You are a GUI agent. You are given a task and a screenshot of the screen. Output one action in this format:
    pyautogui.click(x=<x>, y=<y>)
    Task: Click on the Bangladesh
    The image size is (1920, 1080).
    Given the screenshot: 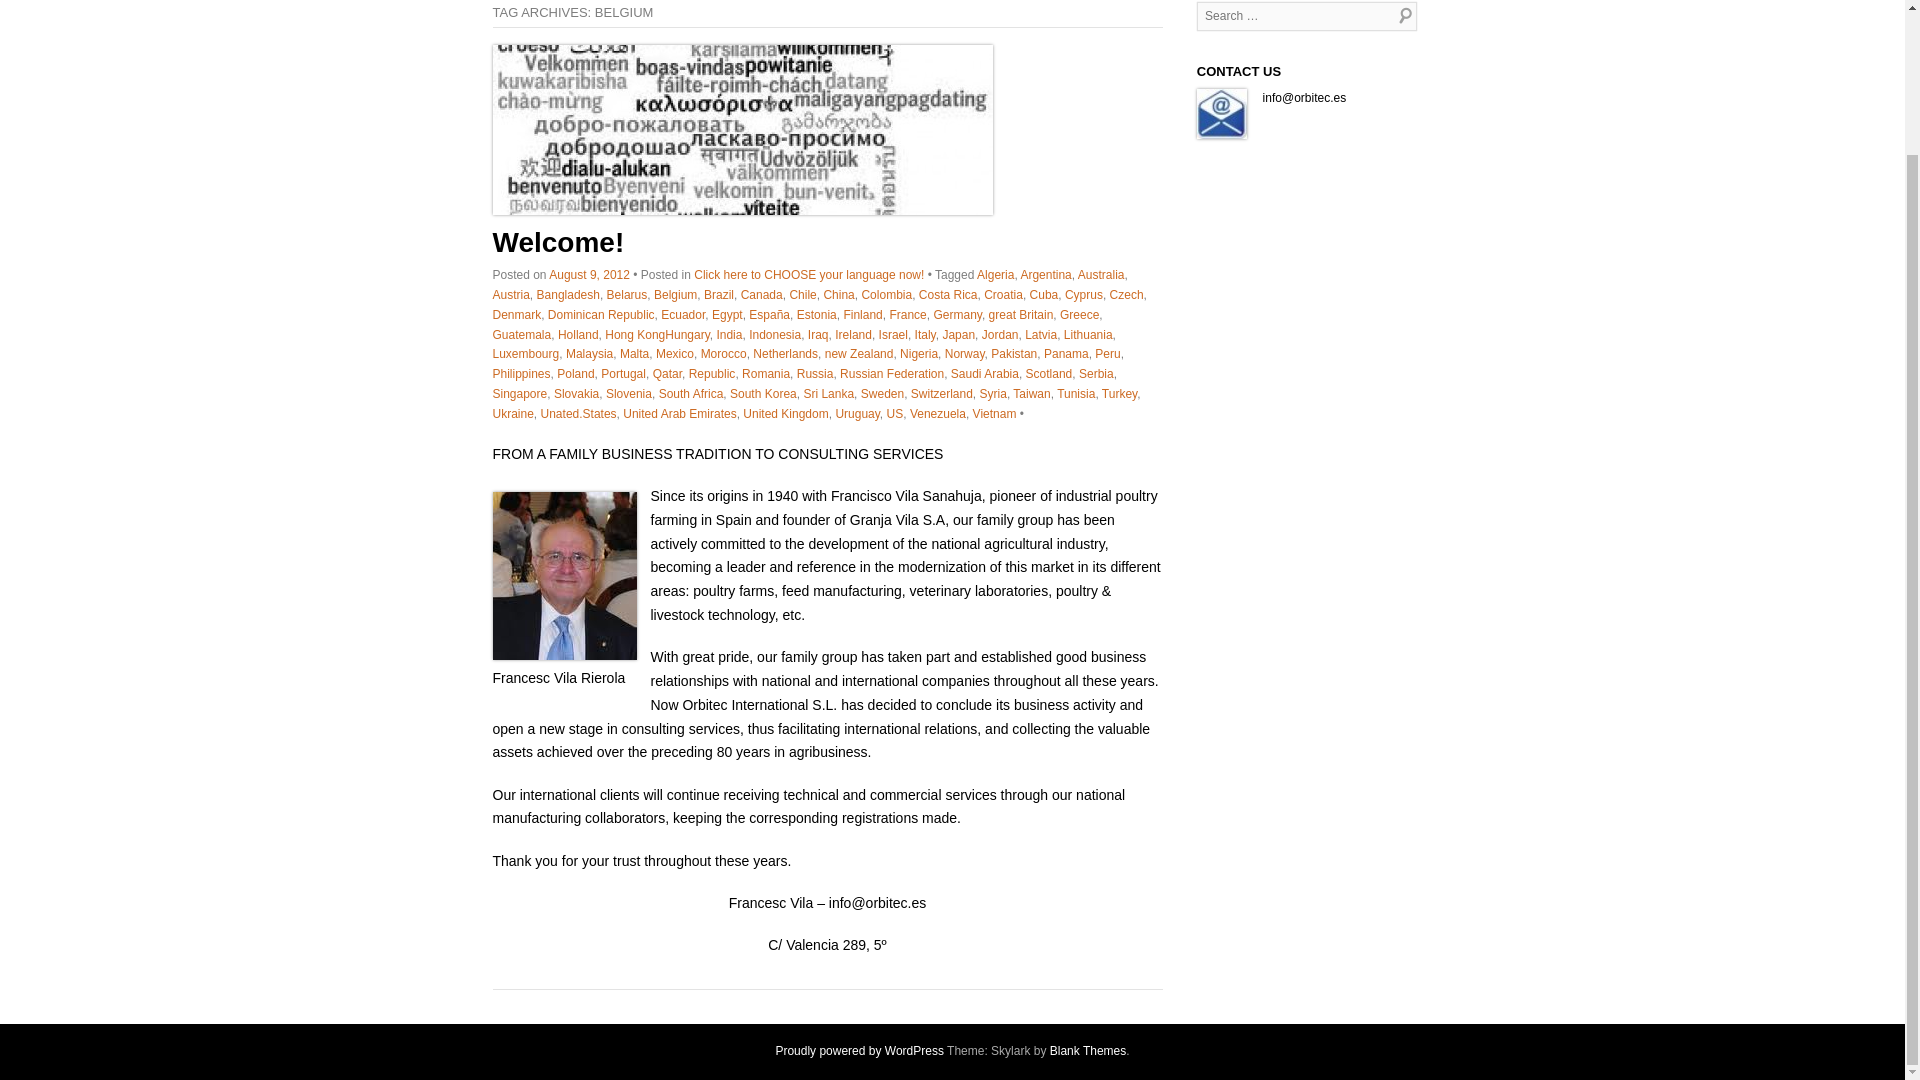 What is the action you would take?
    pyautogui.click(x=568, y=295)
    